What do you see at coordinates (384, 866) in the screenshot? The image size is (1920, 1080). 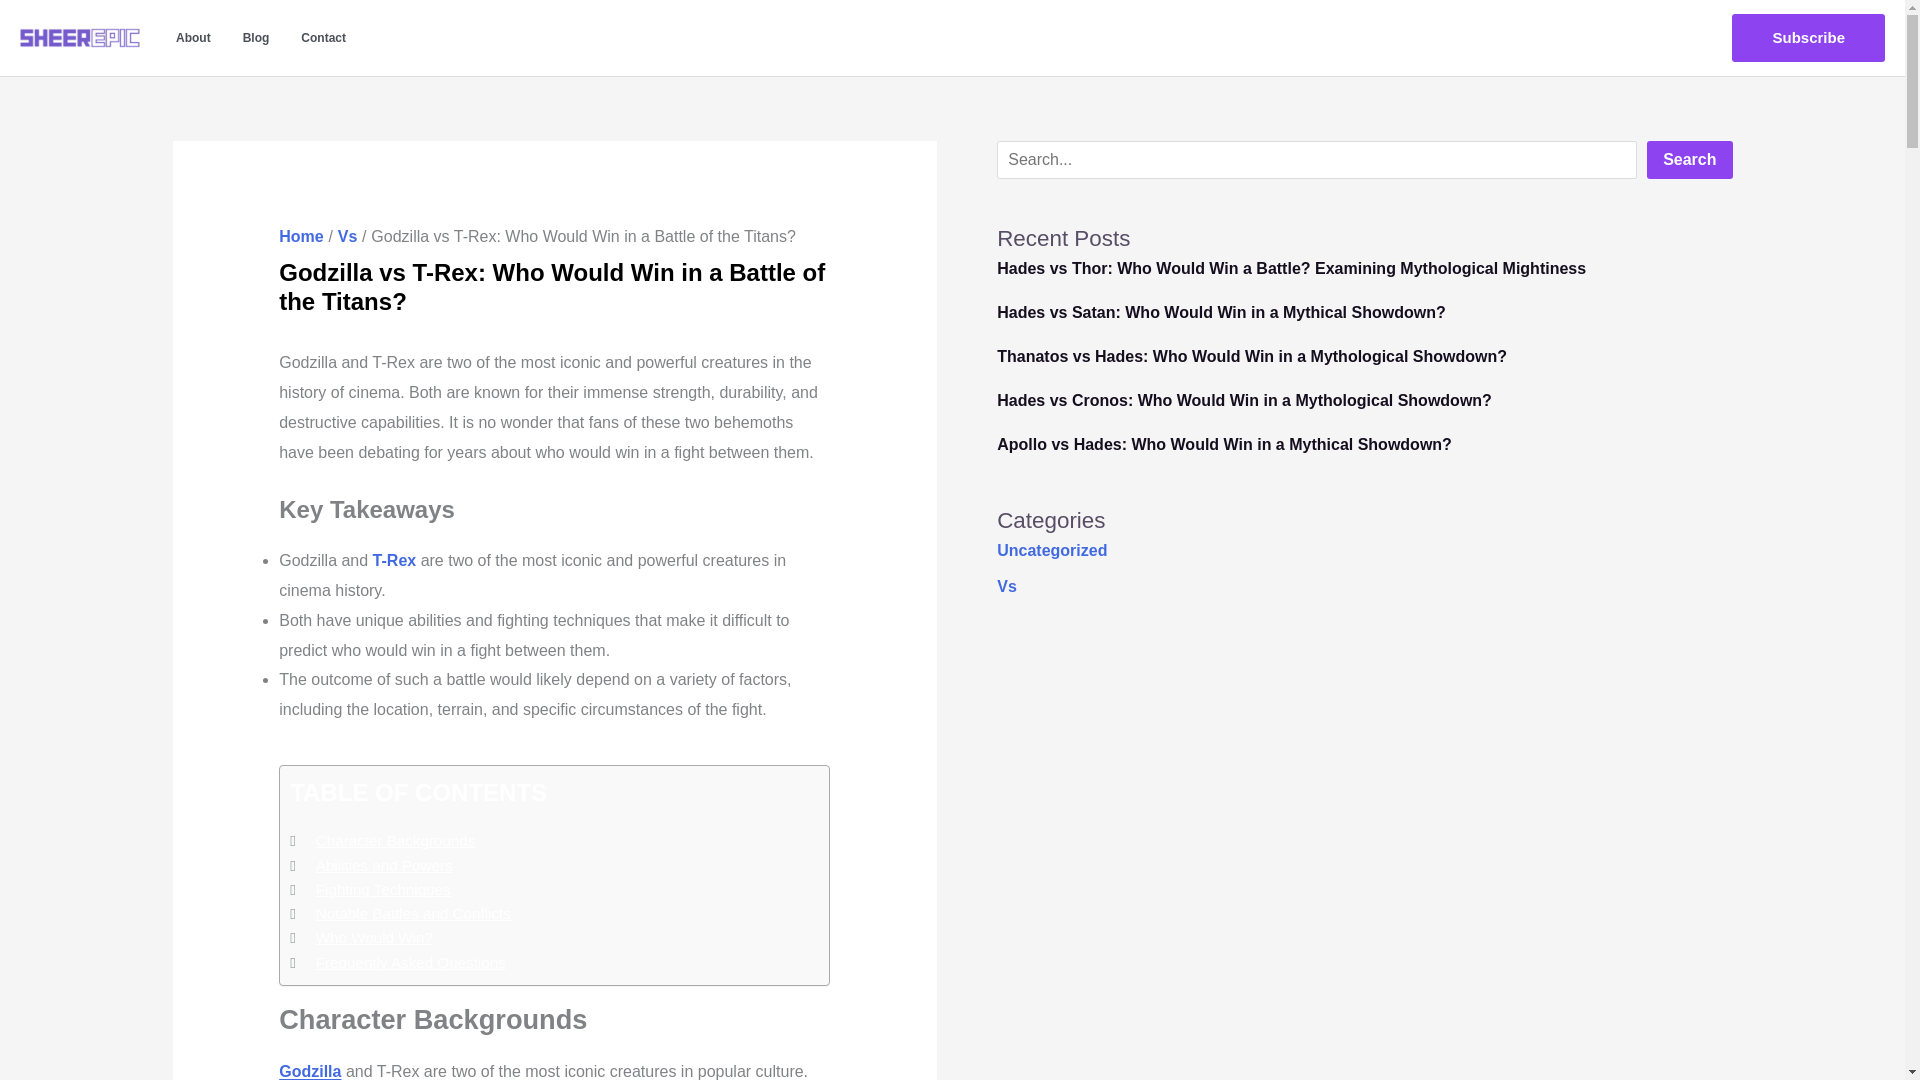 I see `Abilities and Powers` at bounding box center [384, 866].